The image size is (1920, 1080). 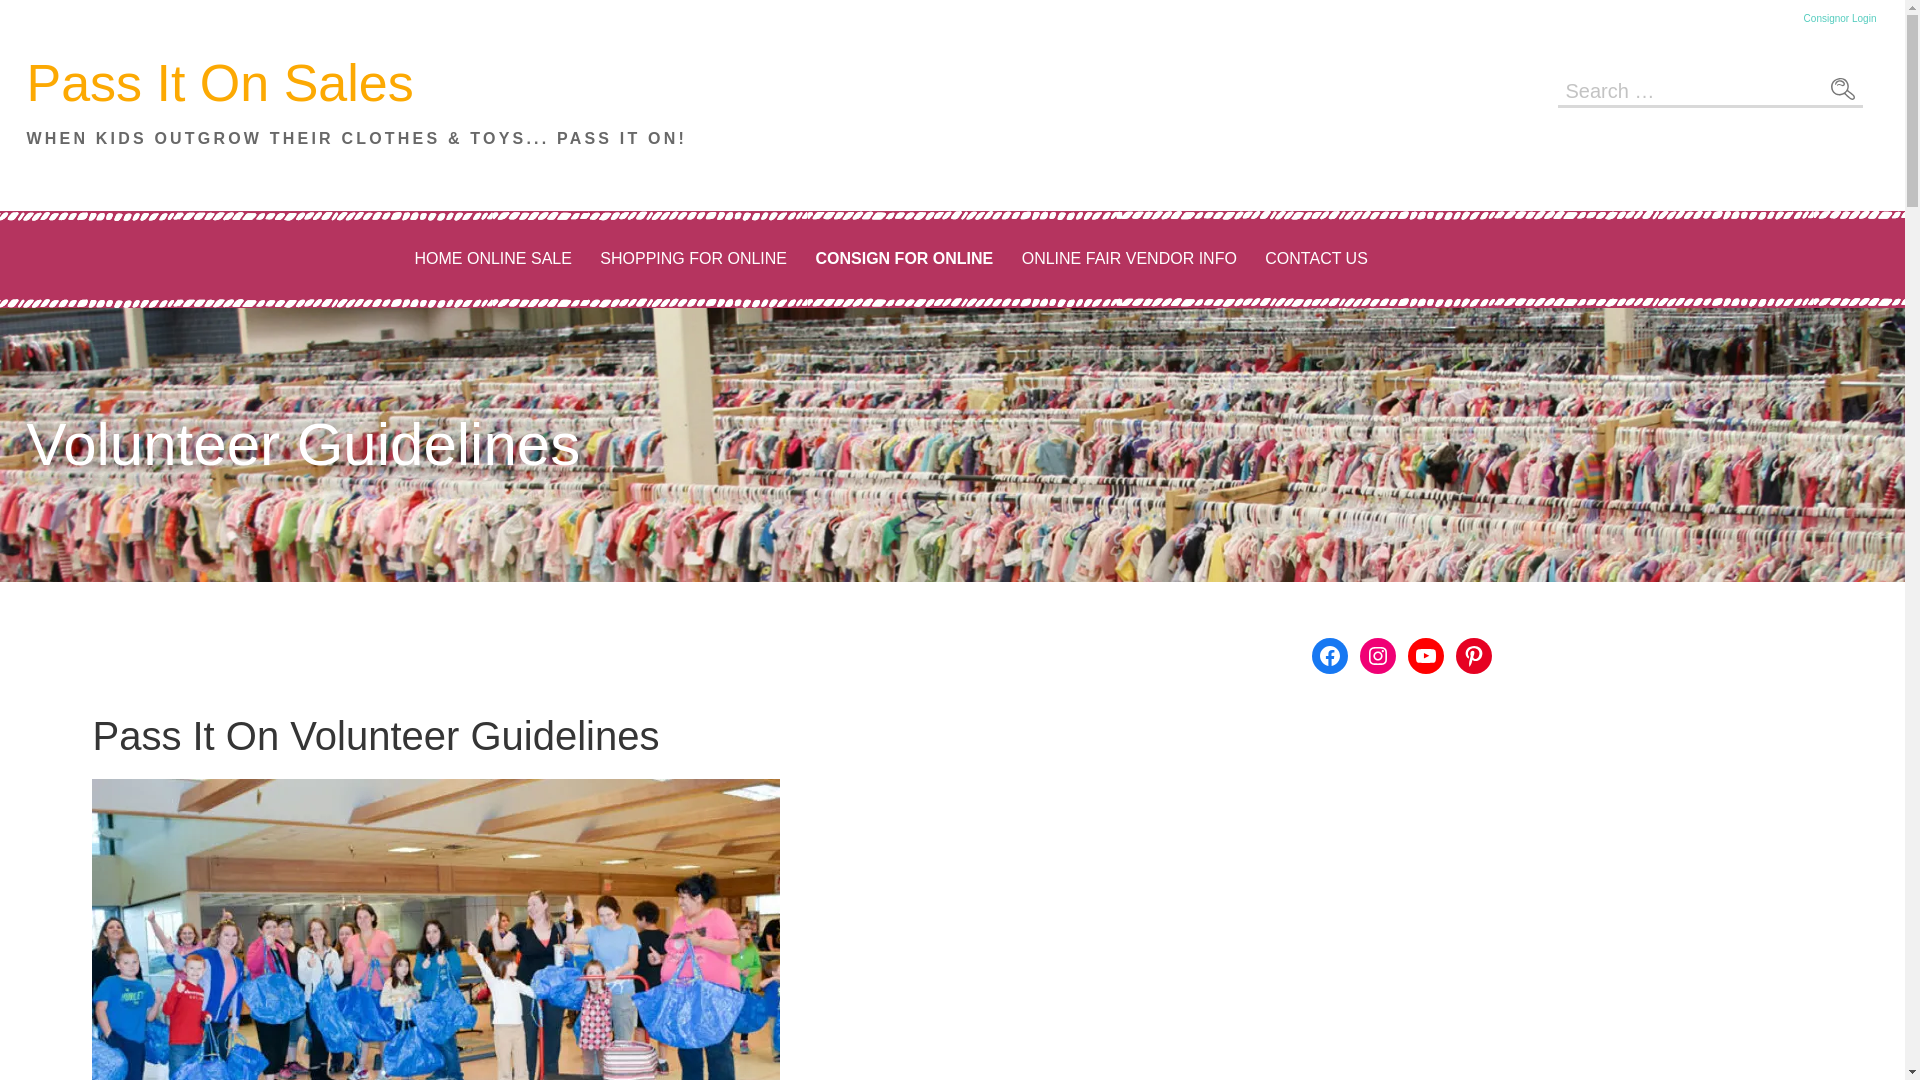 I want to click on SHOPPING FOR ONLINE, so click(x=692, y=260).